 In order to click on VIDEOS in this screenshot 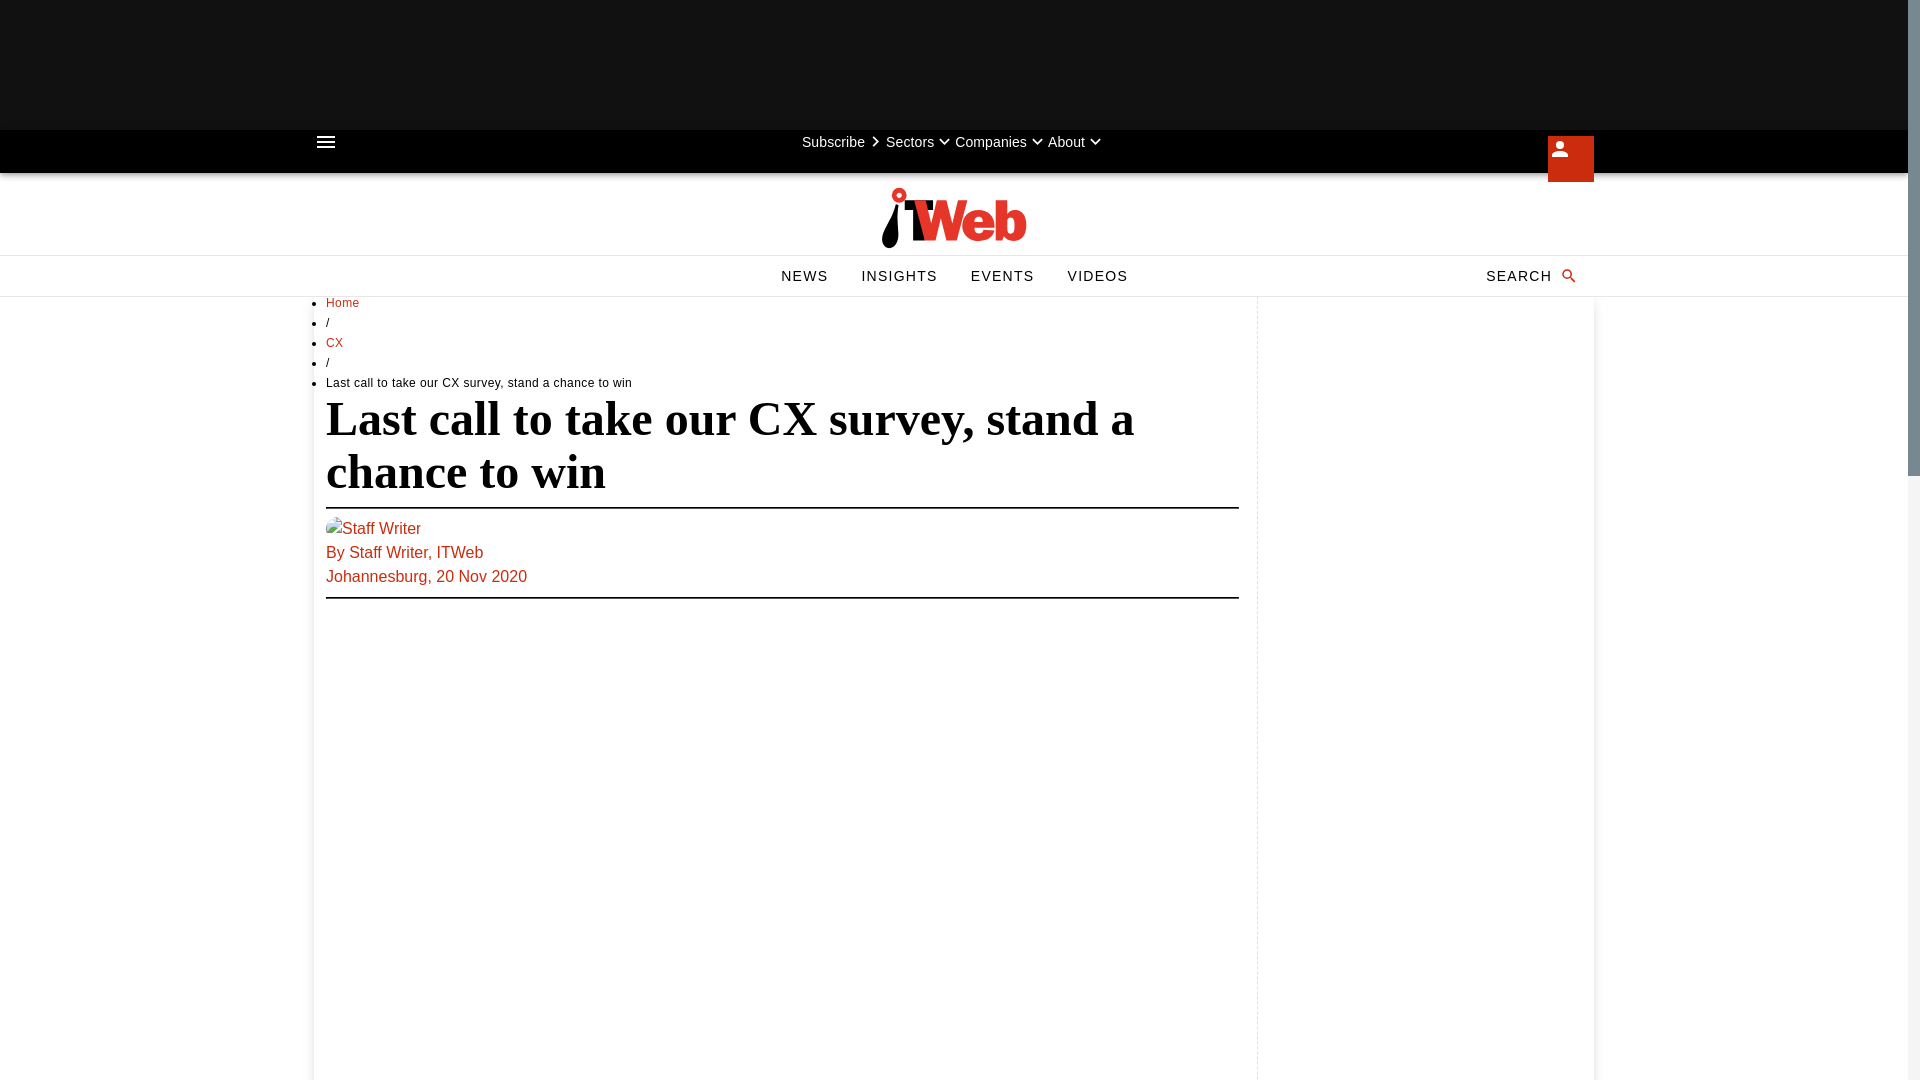, I will do `click(334, 342)`.